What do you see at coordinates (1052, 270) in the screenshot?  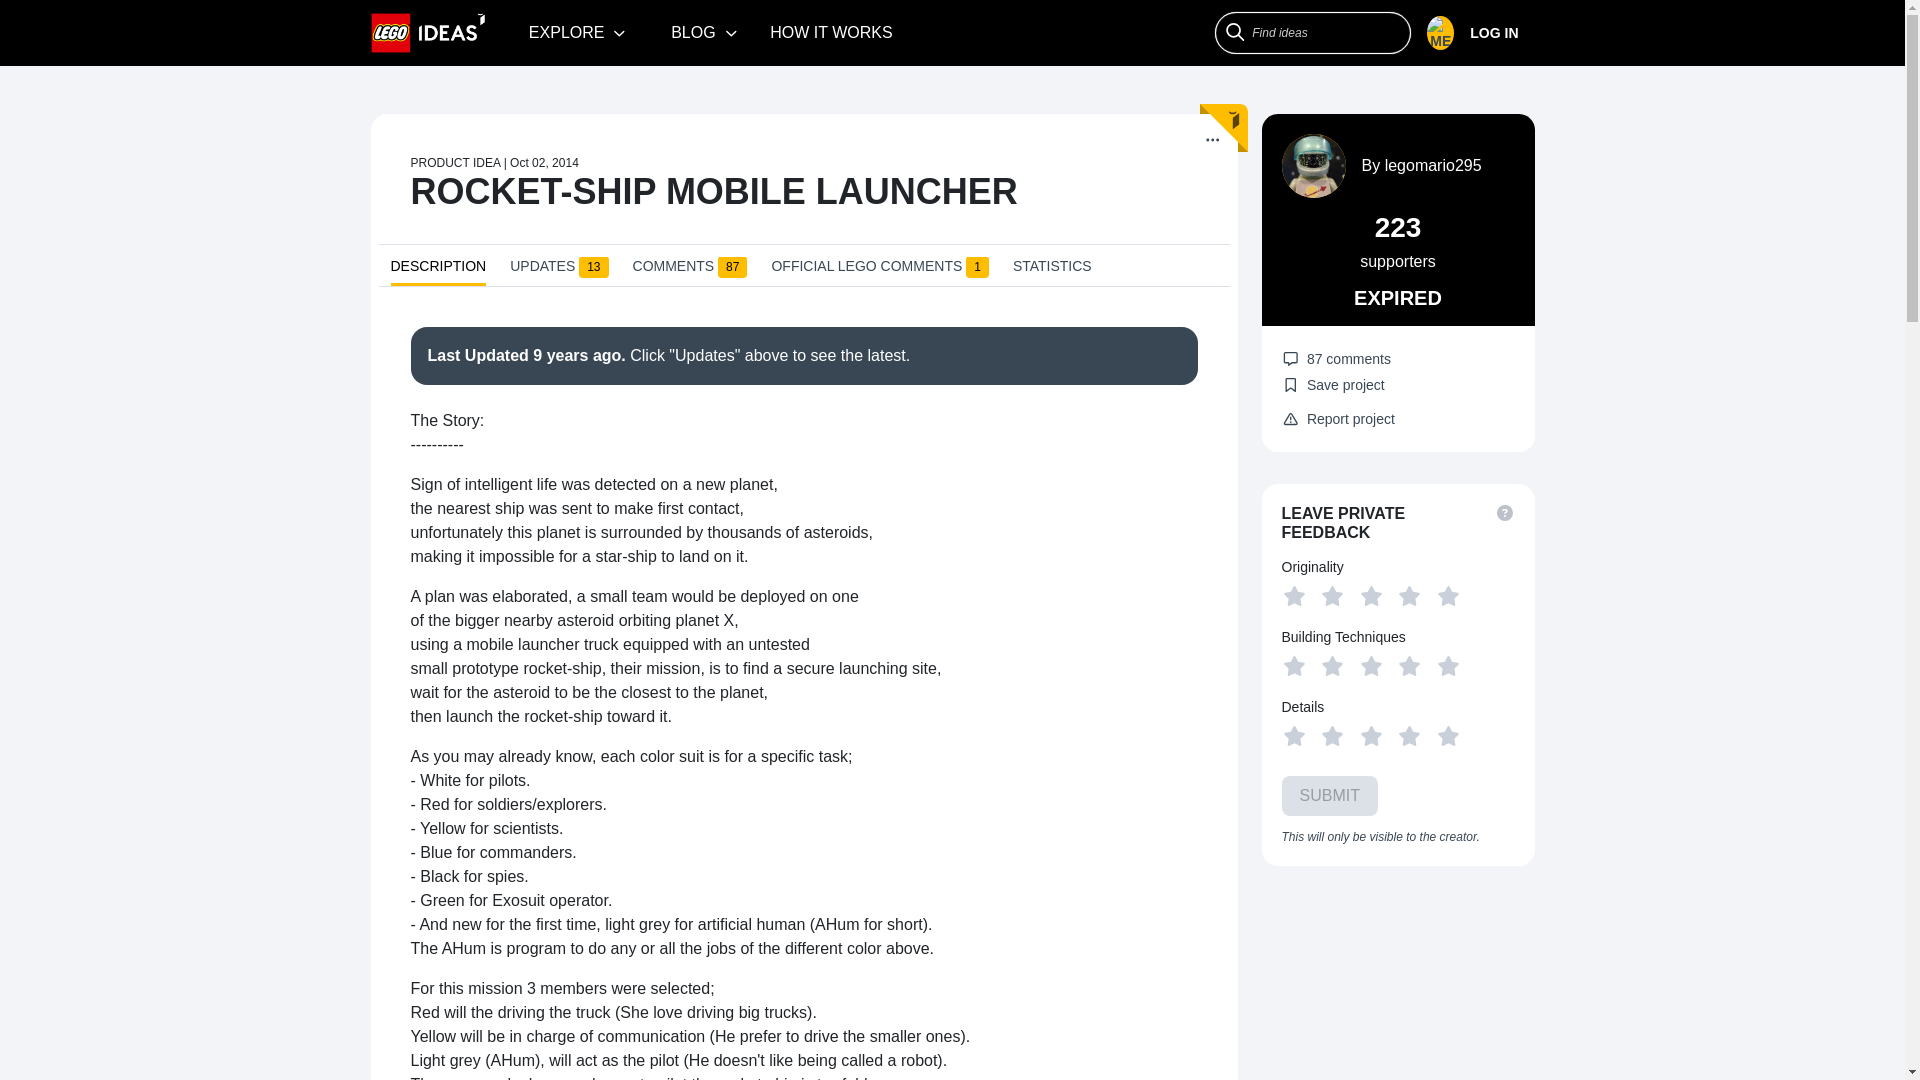 I see `STATISTICS` at bounding box center [1052, 270].